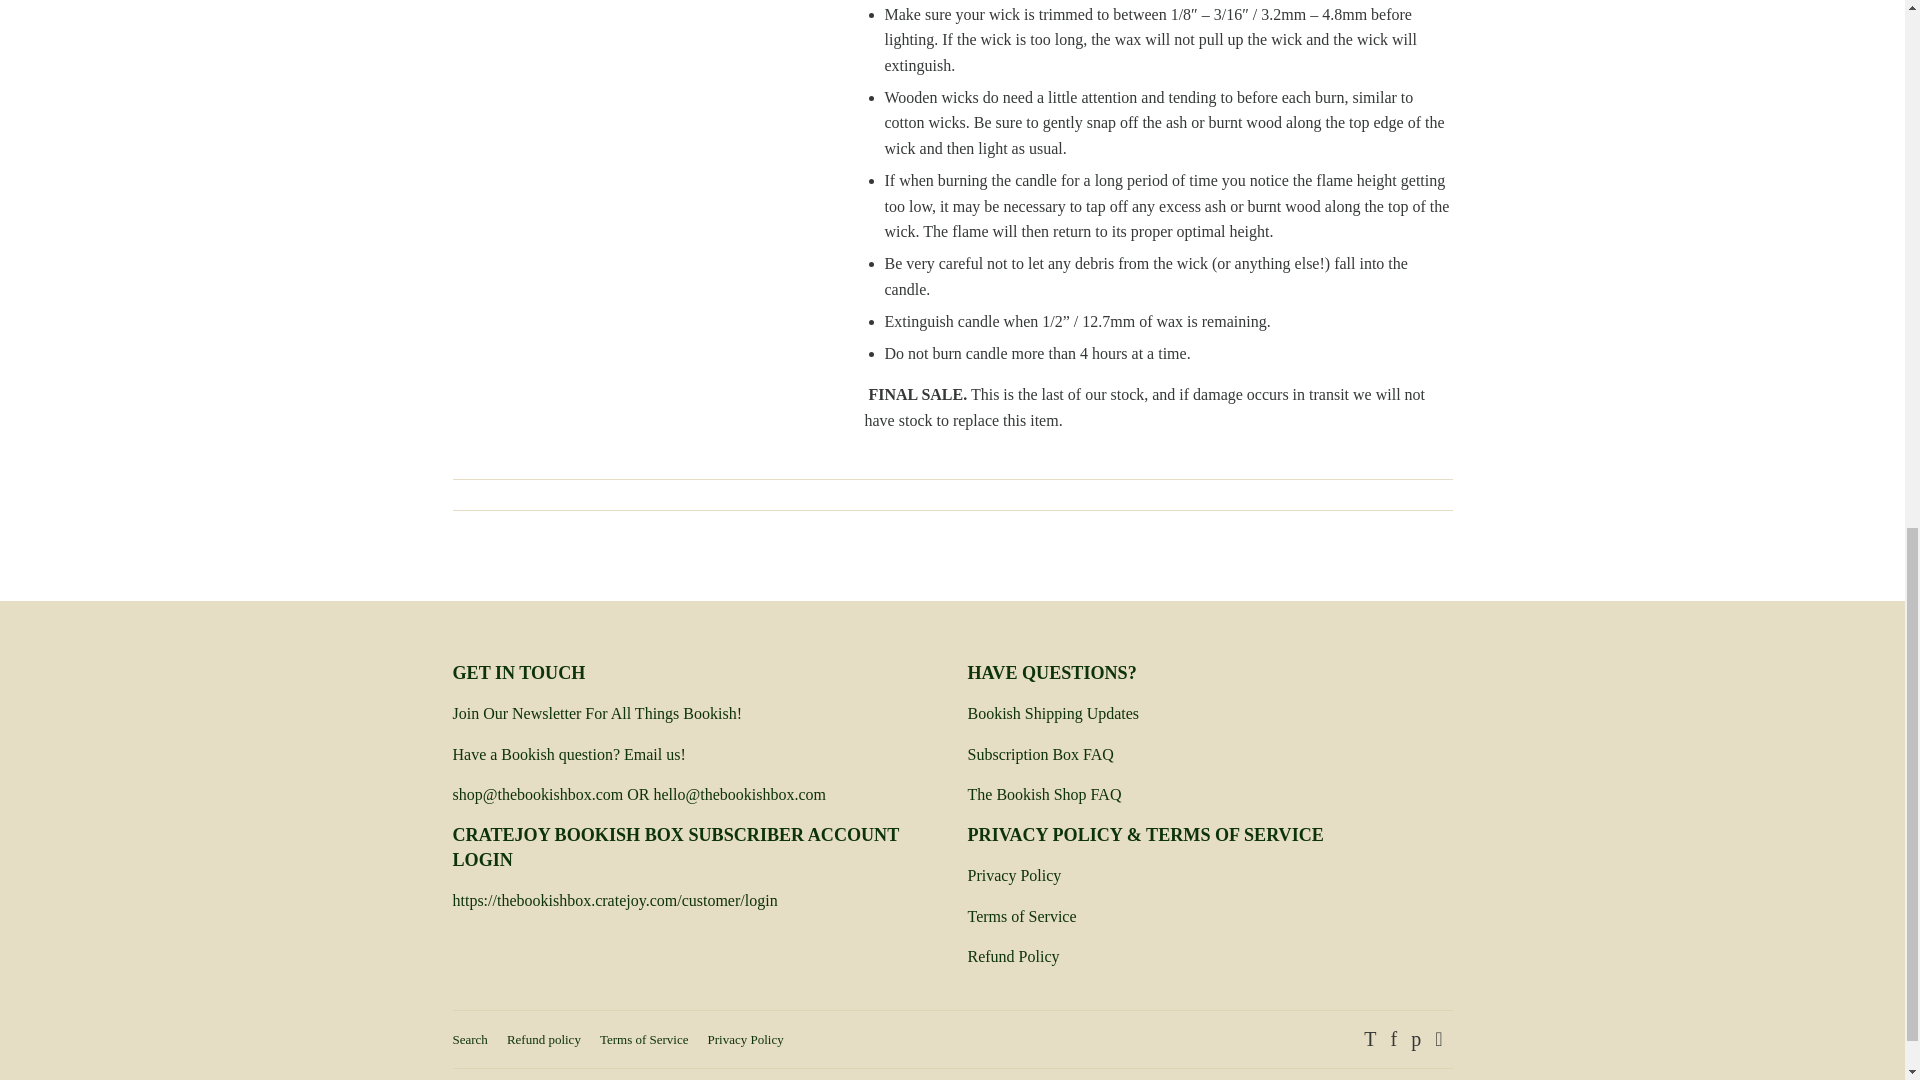  Describe the element at coordinates (1044, 794) in the screenshot. I see `Bookish Shop FAQ Page` at that location.